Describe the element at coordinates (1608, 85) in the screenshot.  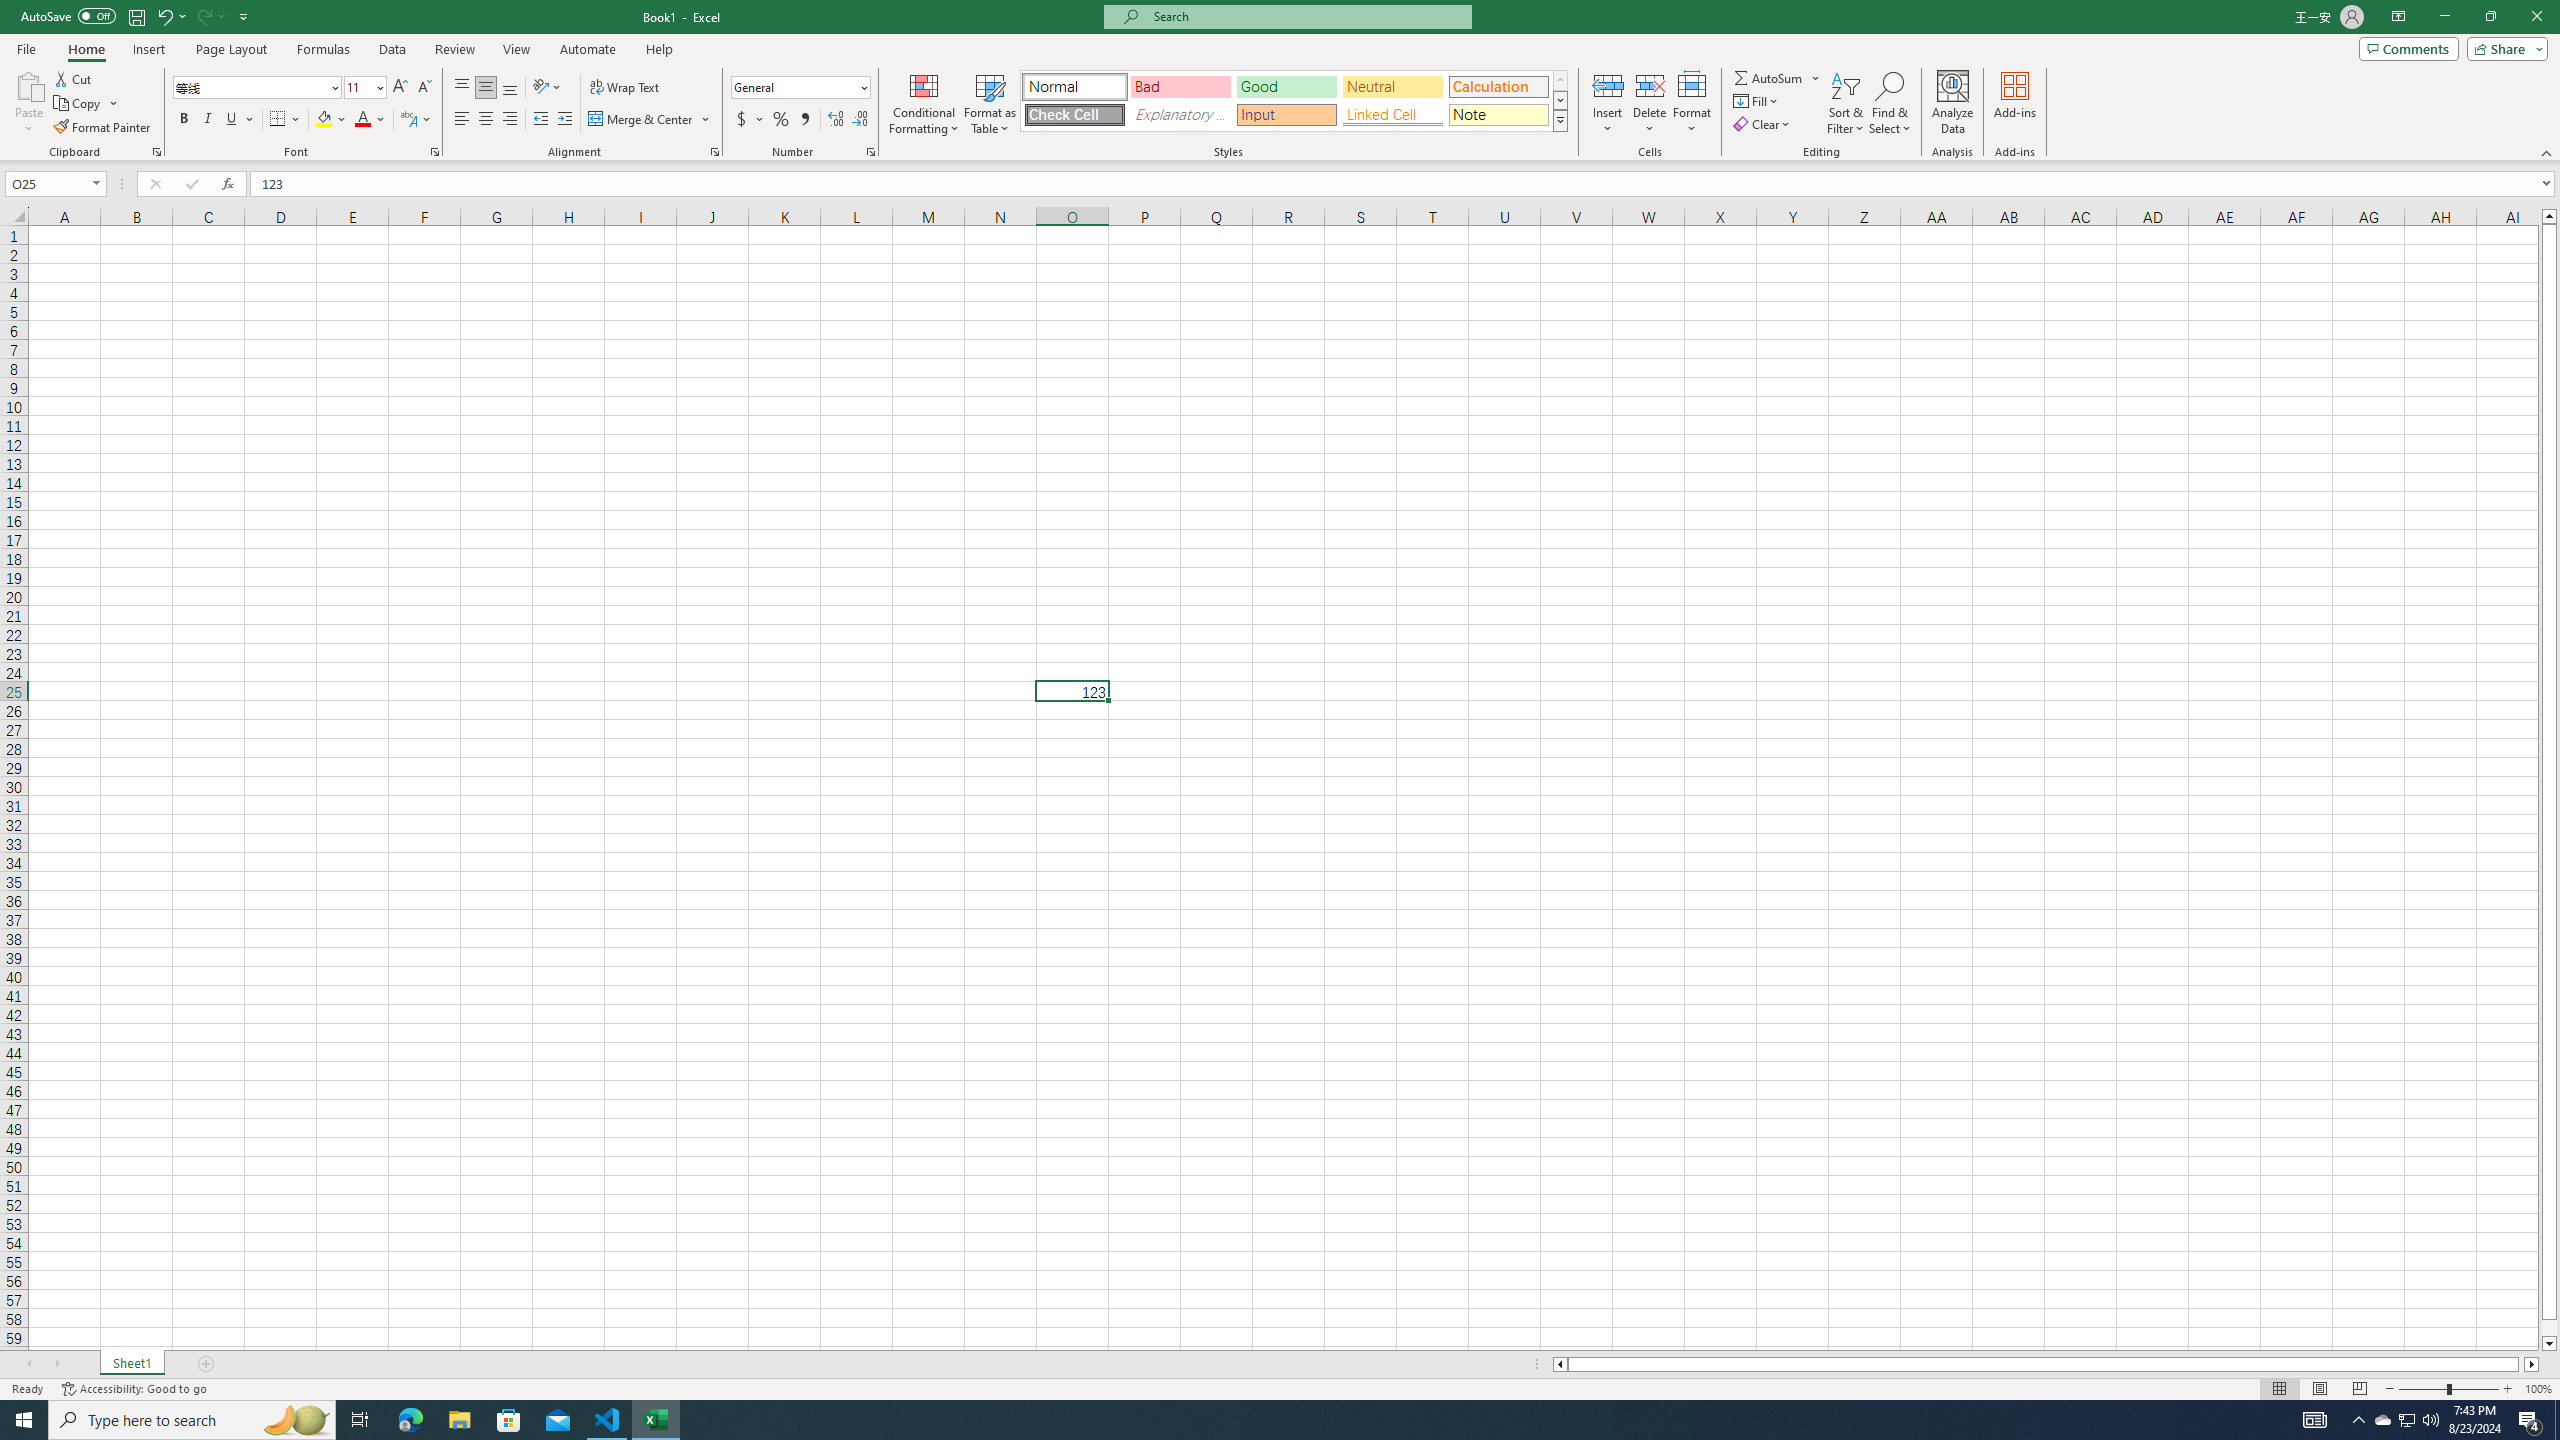
I see `Insert Cells` at that location.